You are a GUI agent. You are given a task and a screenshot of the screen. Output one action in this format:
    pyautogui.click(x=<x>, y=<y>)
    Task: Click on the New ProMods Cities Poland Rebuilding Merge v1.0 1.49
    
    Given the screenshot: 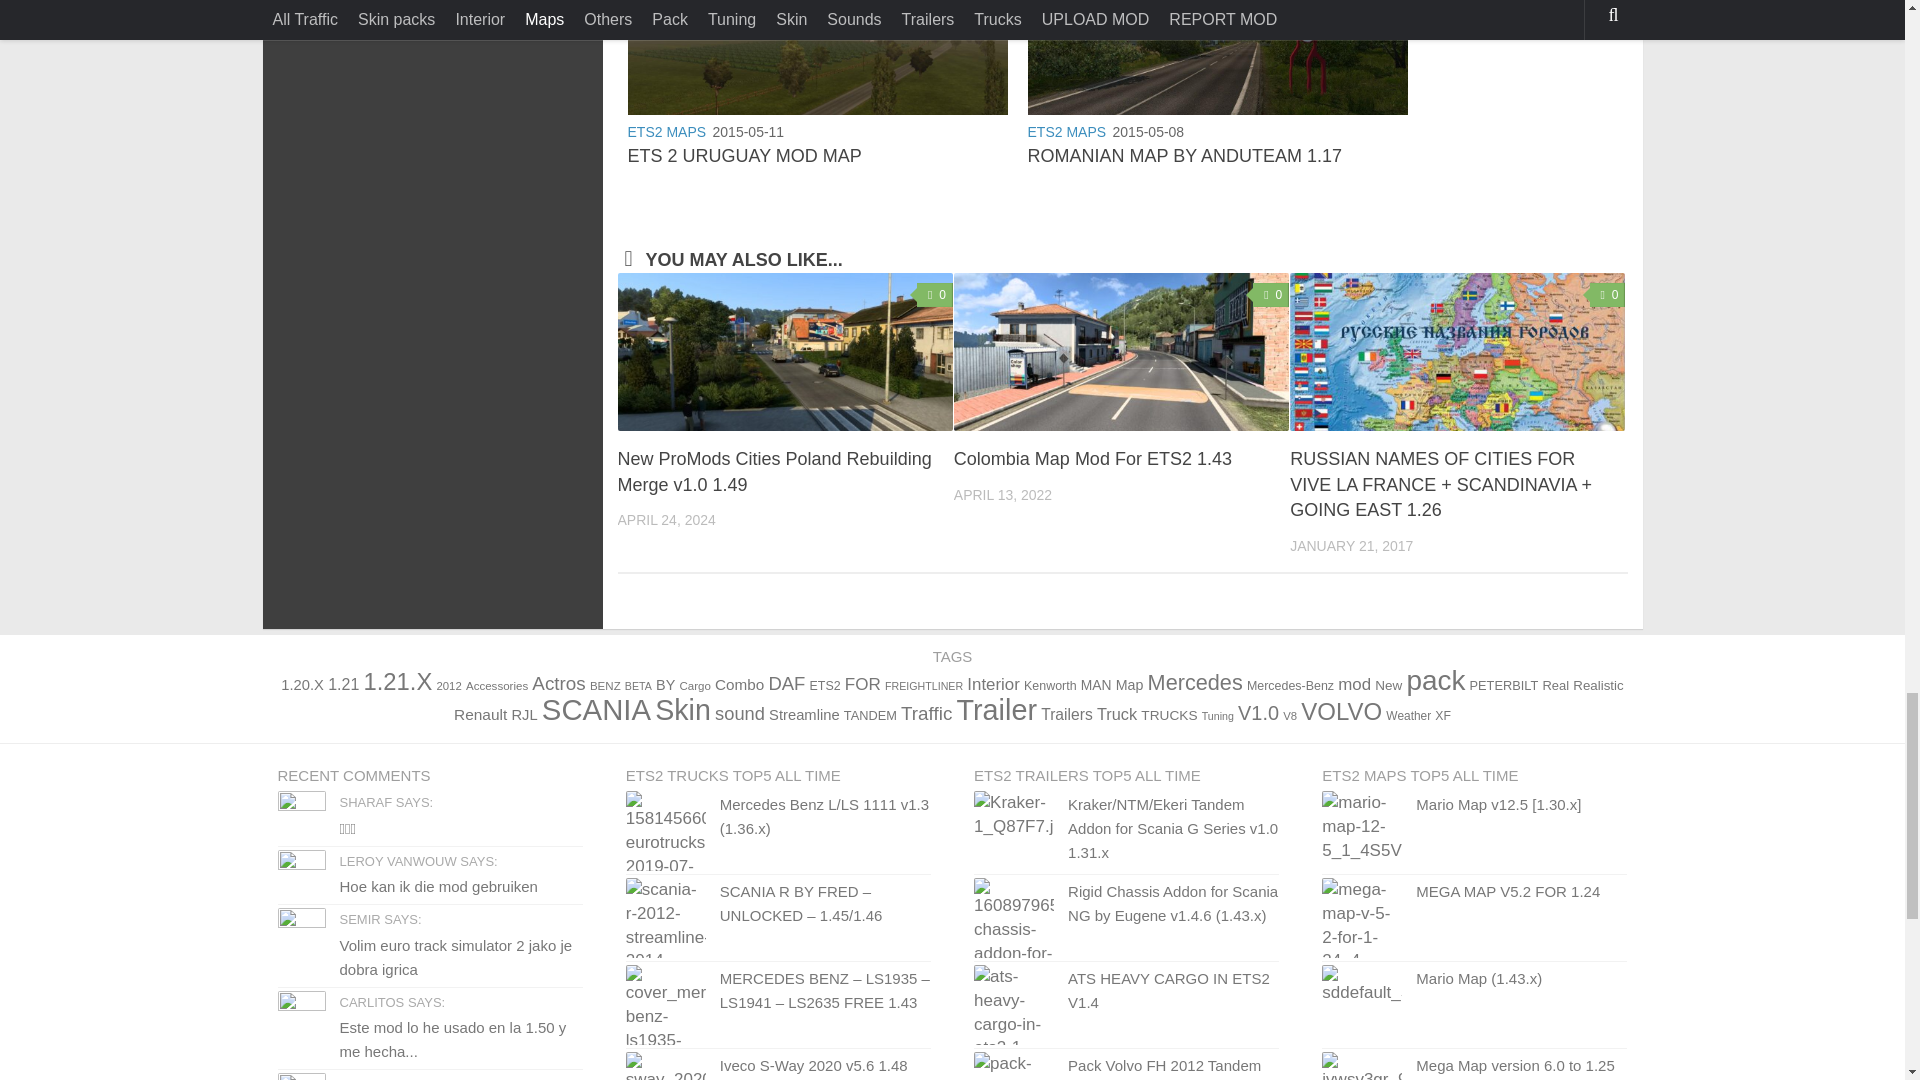 What is the action you would take?
    pyautogui.click(x=774, y=472)
    